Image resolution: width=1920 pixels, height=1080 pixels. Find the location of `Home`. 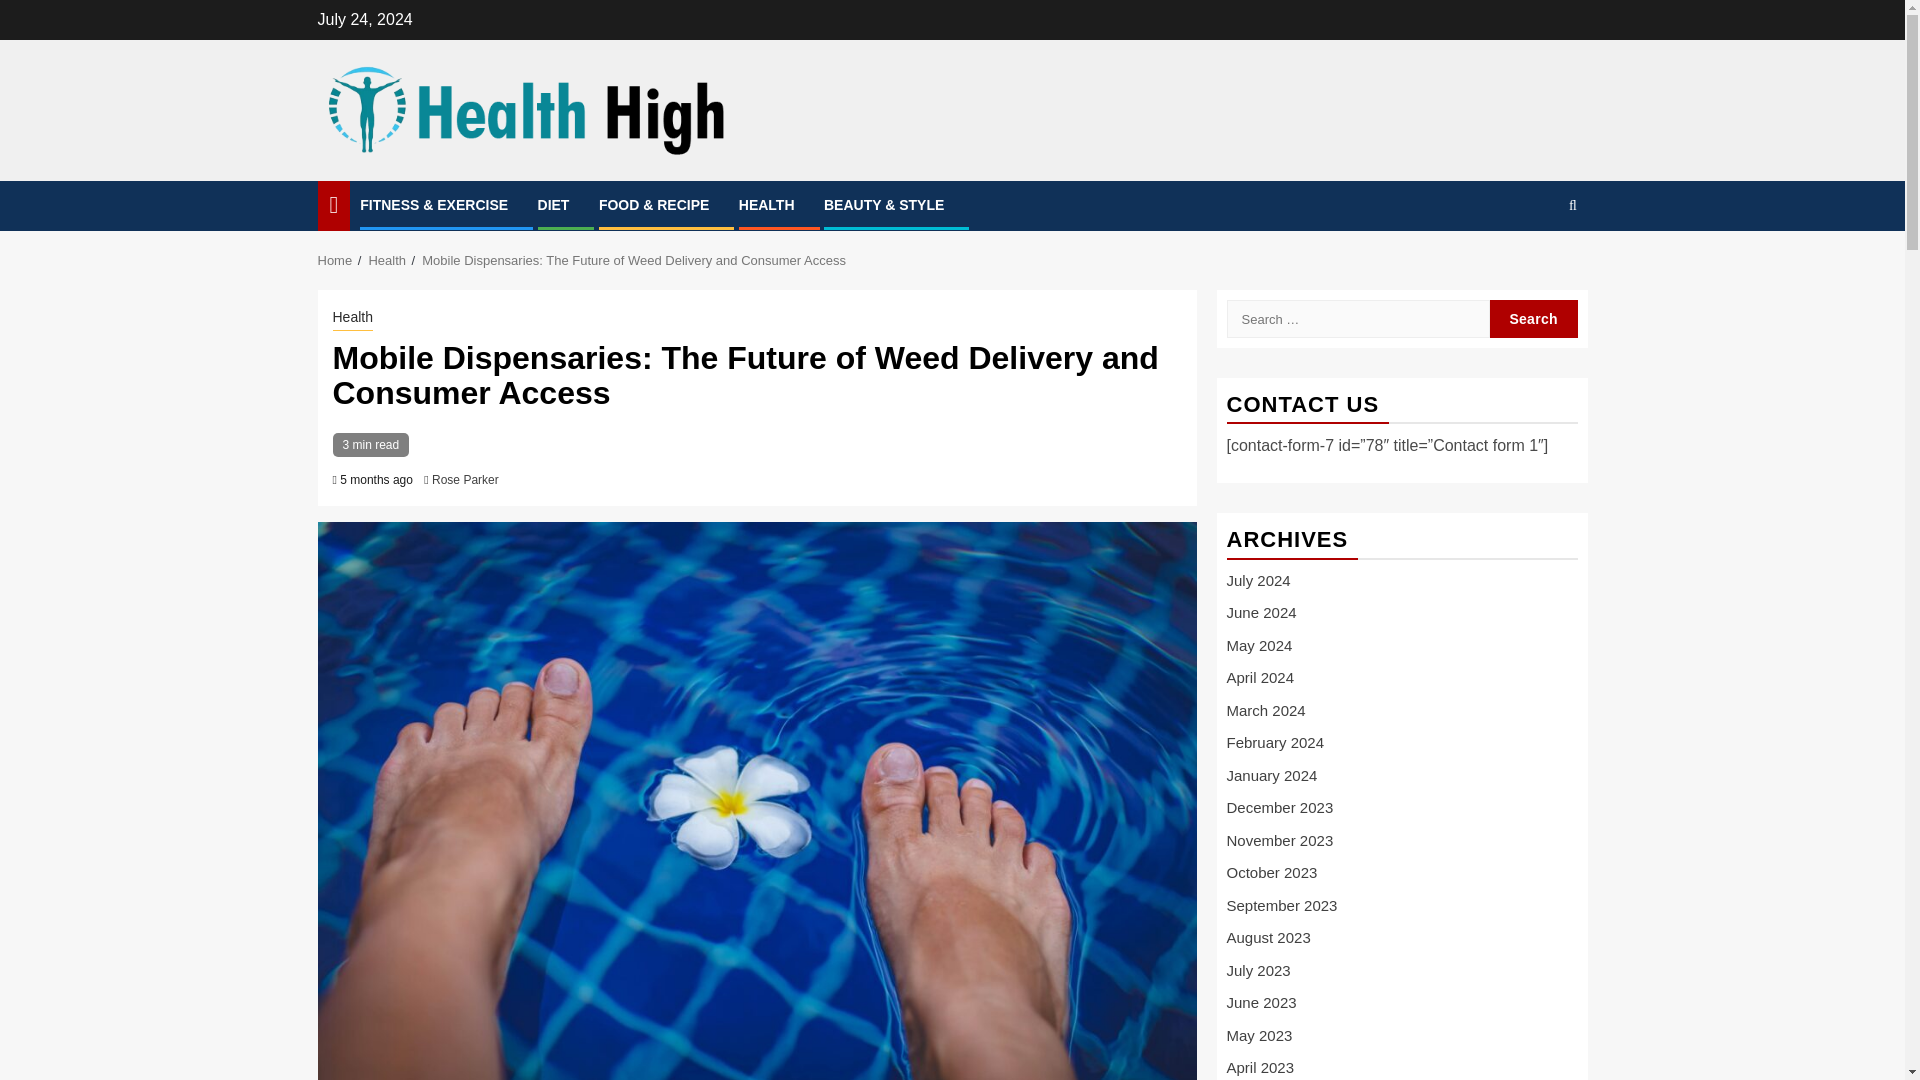

Home is located at coordinates (336, 260).